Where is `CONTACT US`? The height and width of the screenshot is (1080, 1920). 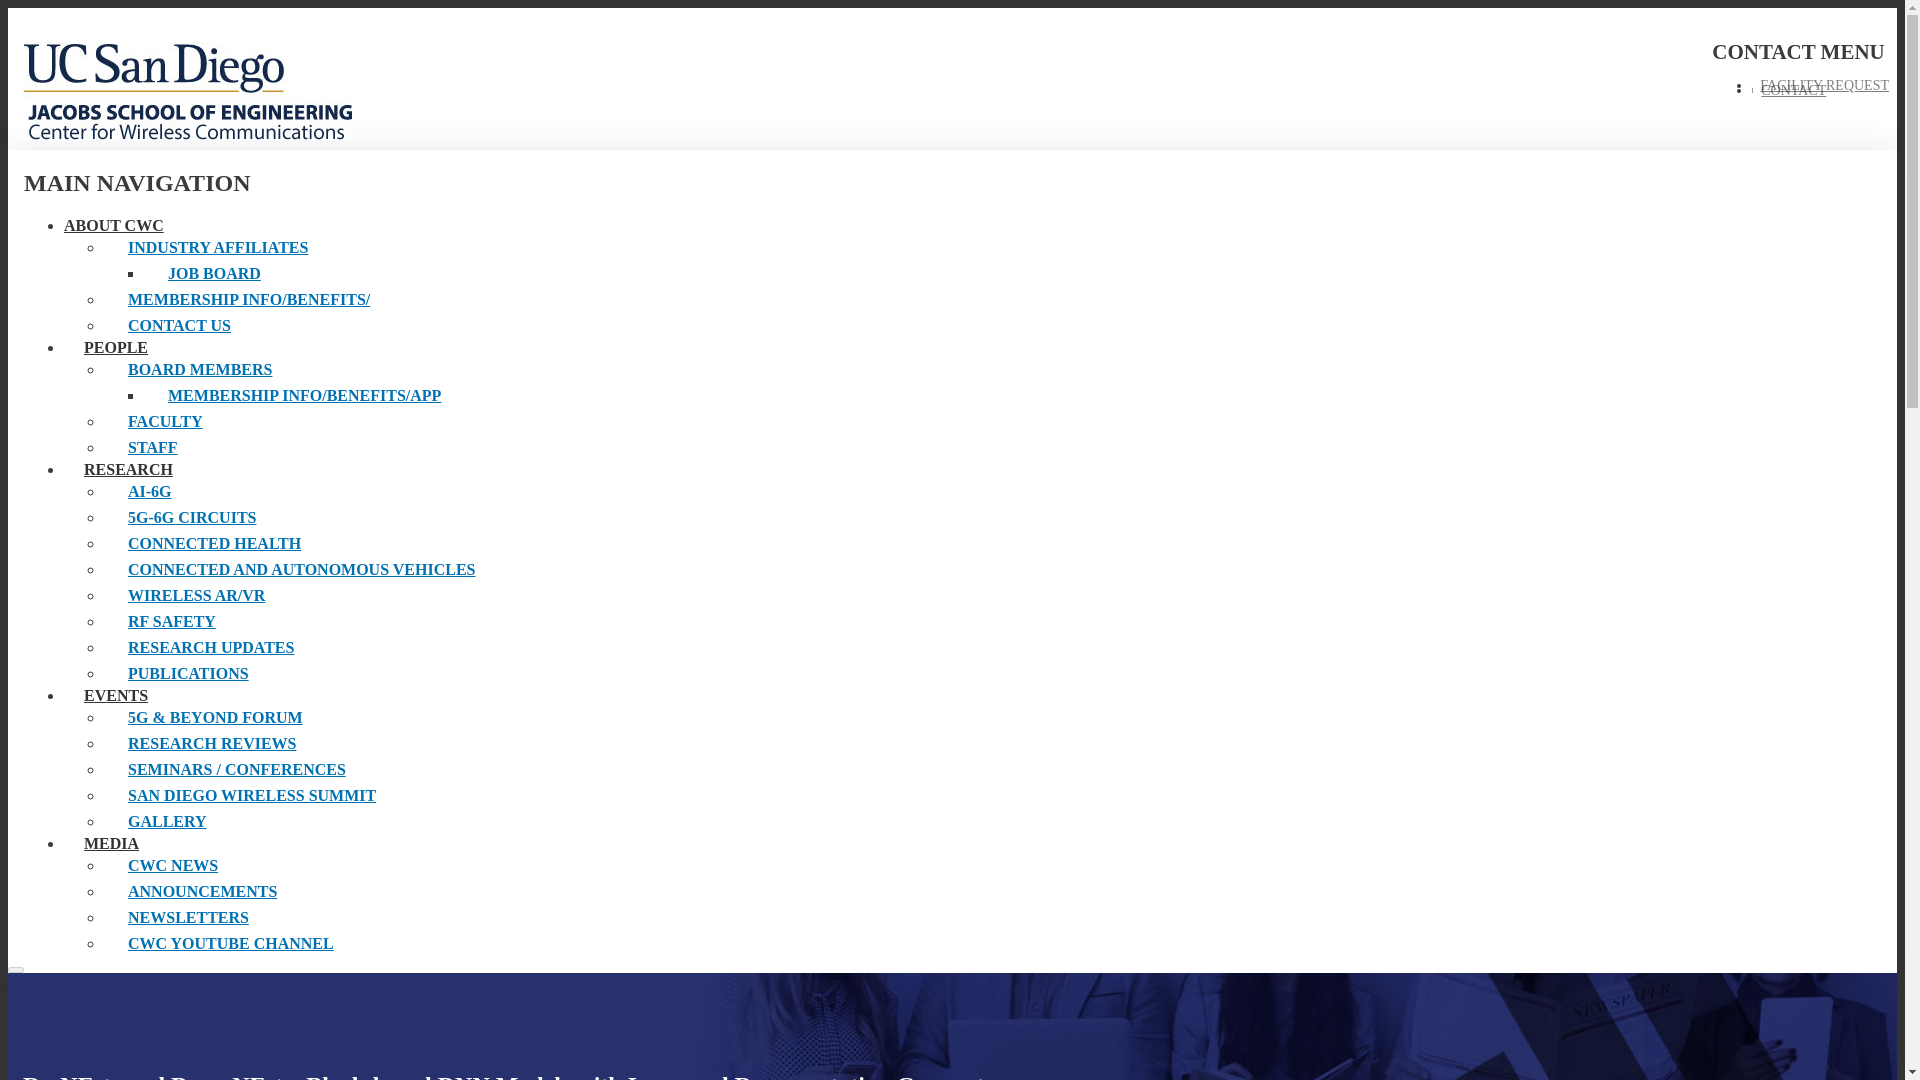 CONTACT US is located at coordinates (301, 326).